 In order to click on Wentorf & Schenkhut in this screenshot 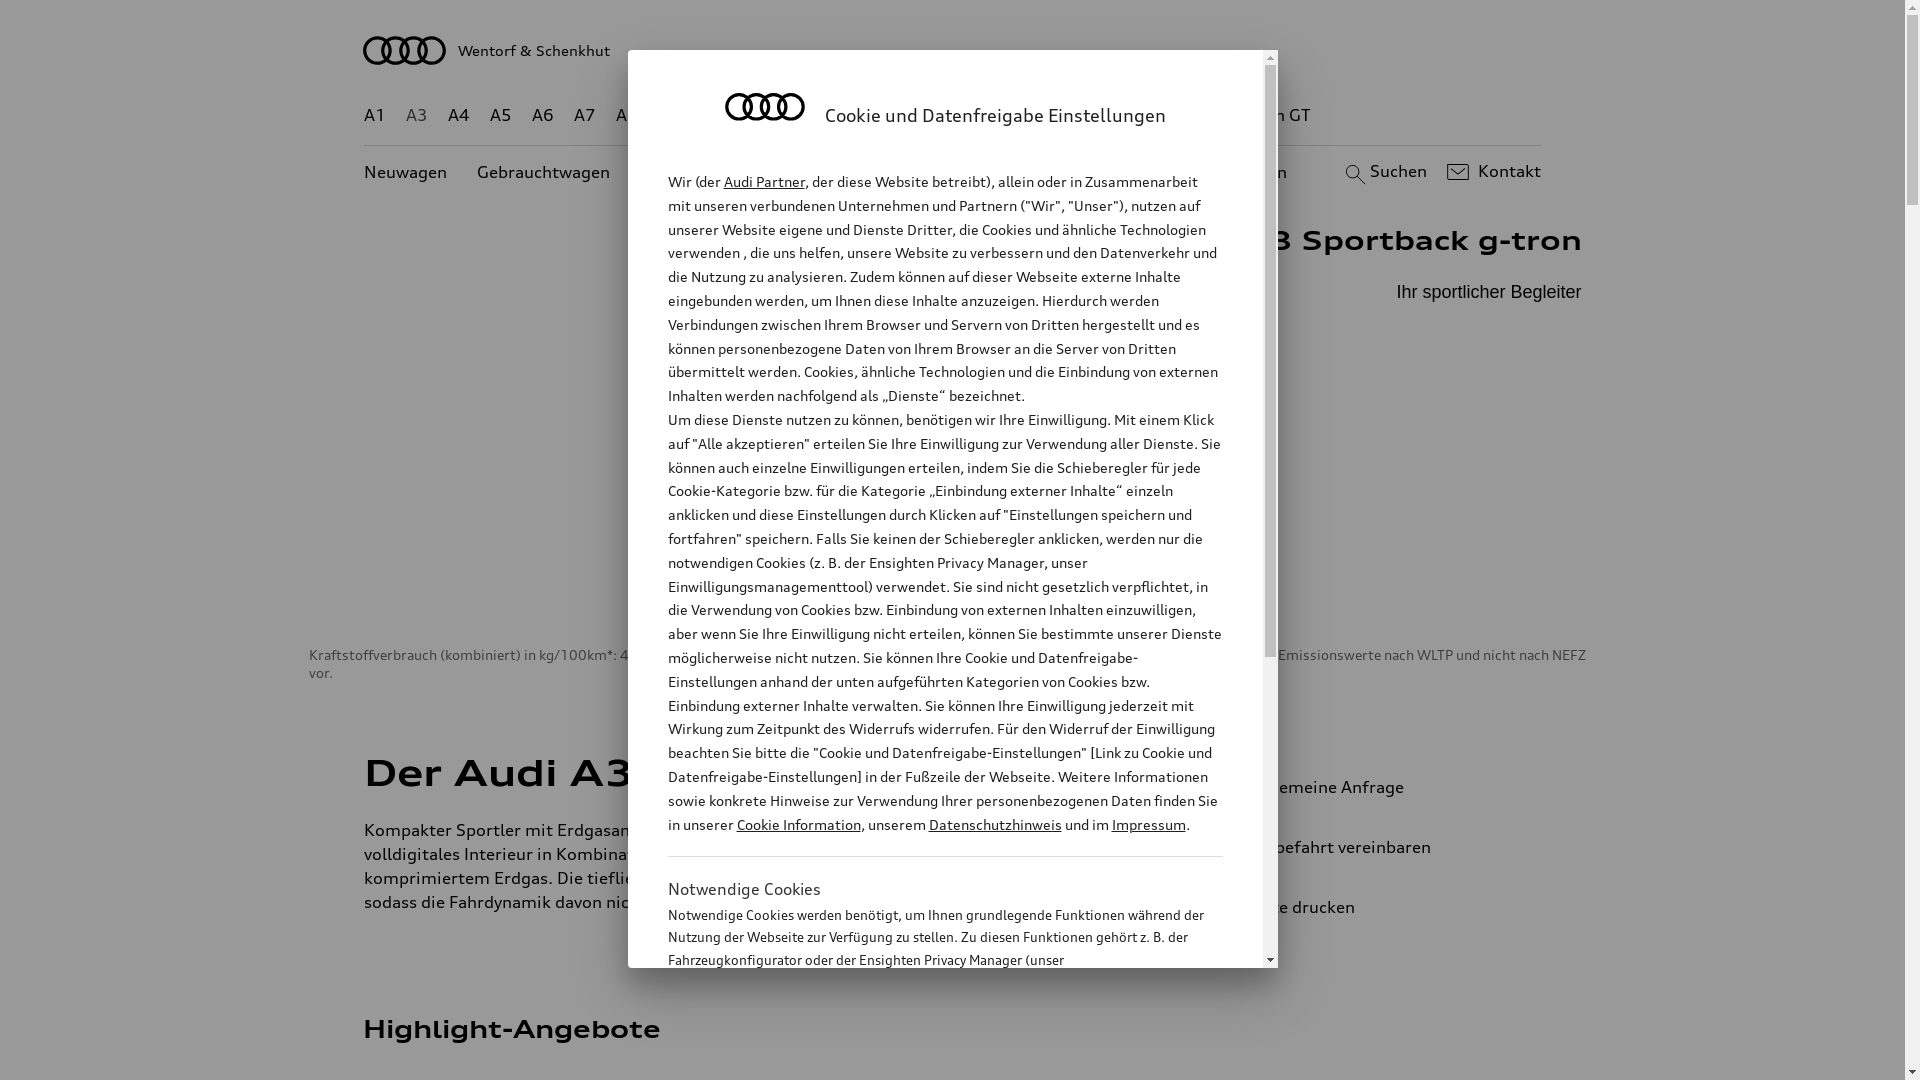, I will do `click(953, 50)`.